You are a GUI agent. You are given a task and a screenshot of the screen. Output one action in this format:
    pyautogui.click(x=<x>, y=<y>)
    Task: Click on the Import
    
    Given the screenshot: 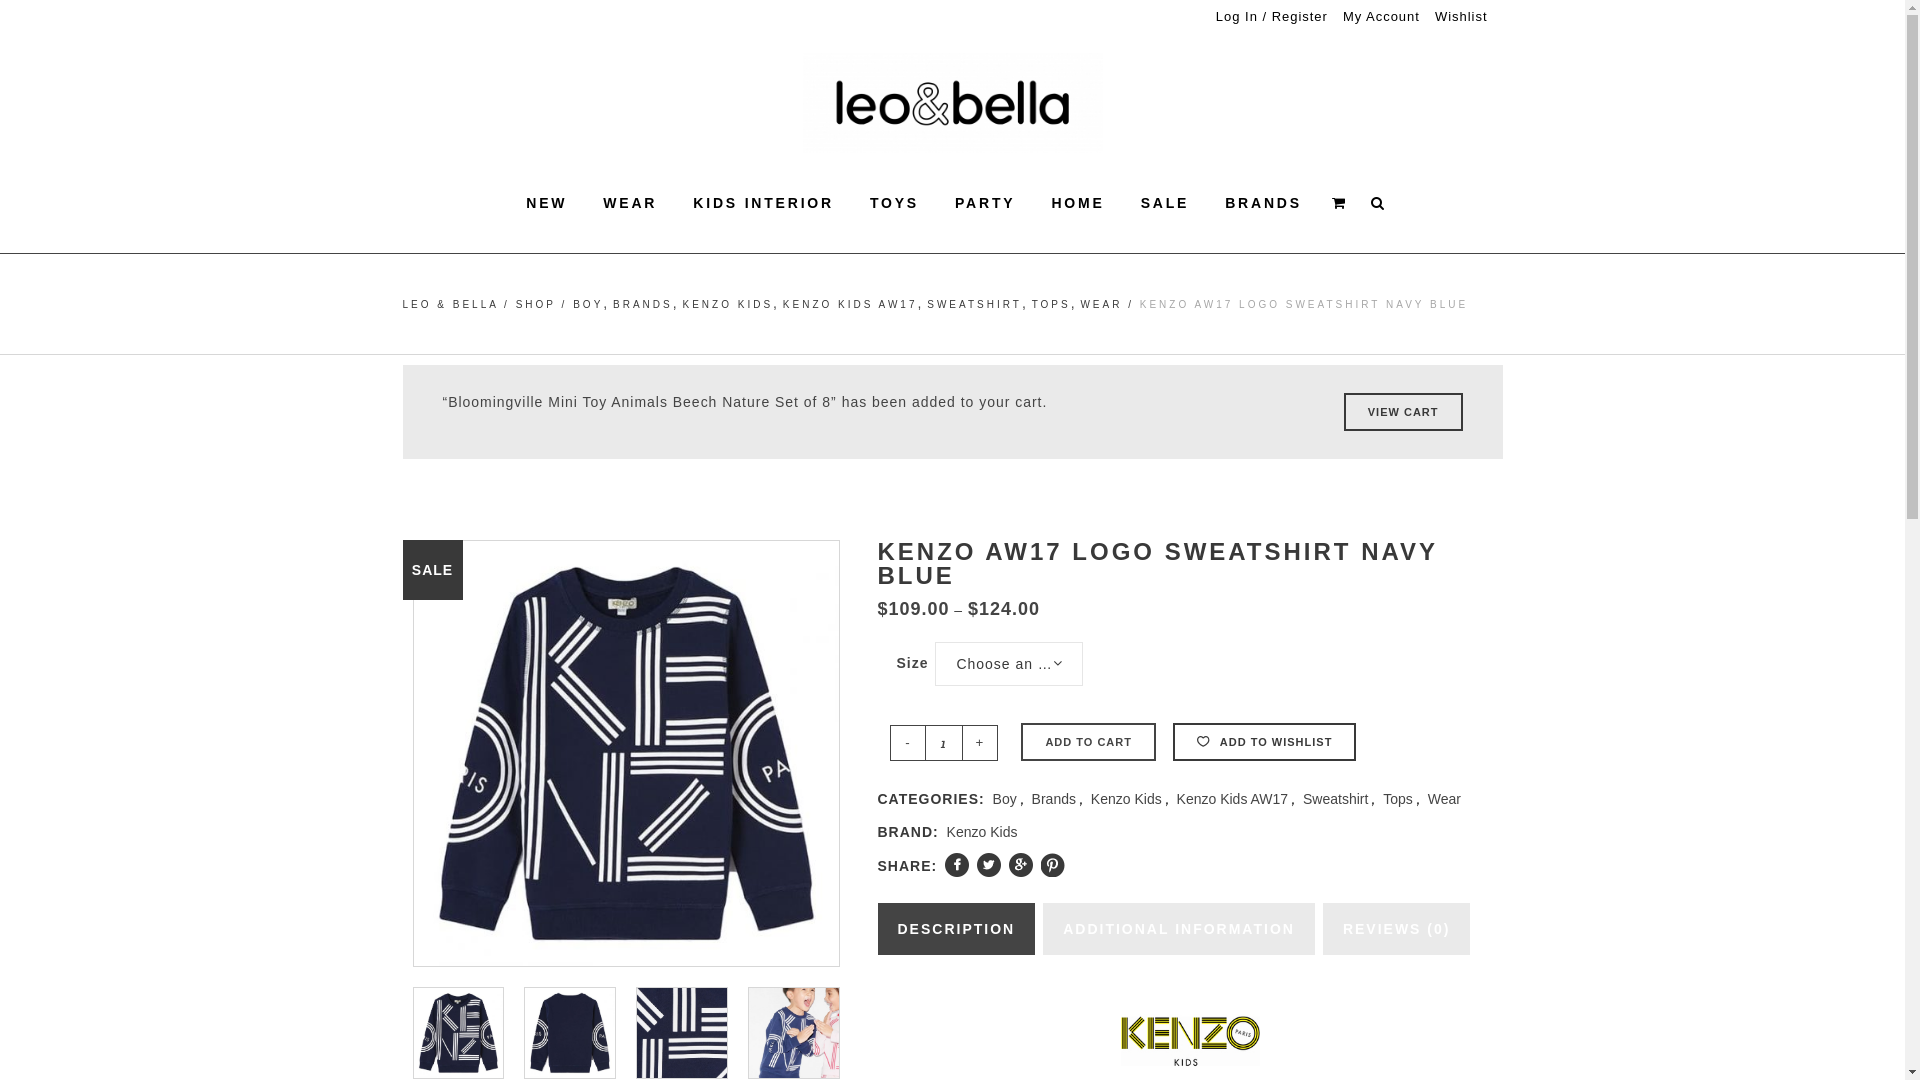 What is the action you would take?
    pyautogui.click(x=1483, y=2)
    